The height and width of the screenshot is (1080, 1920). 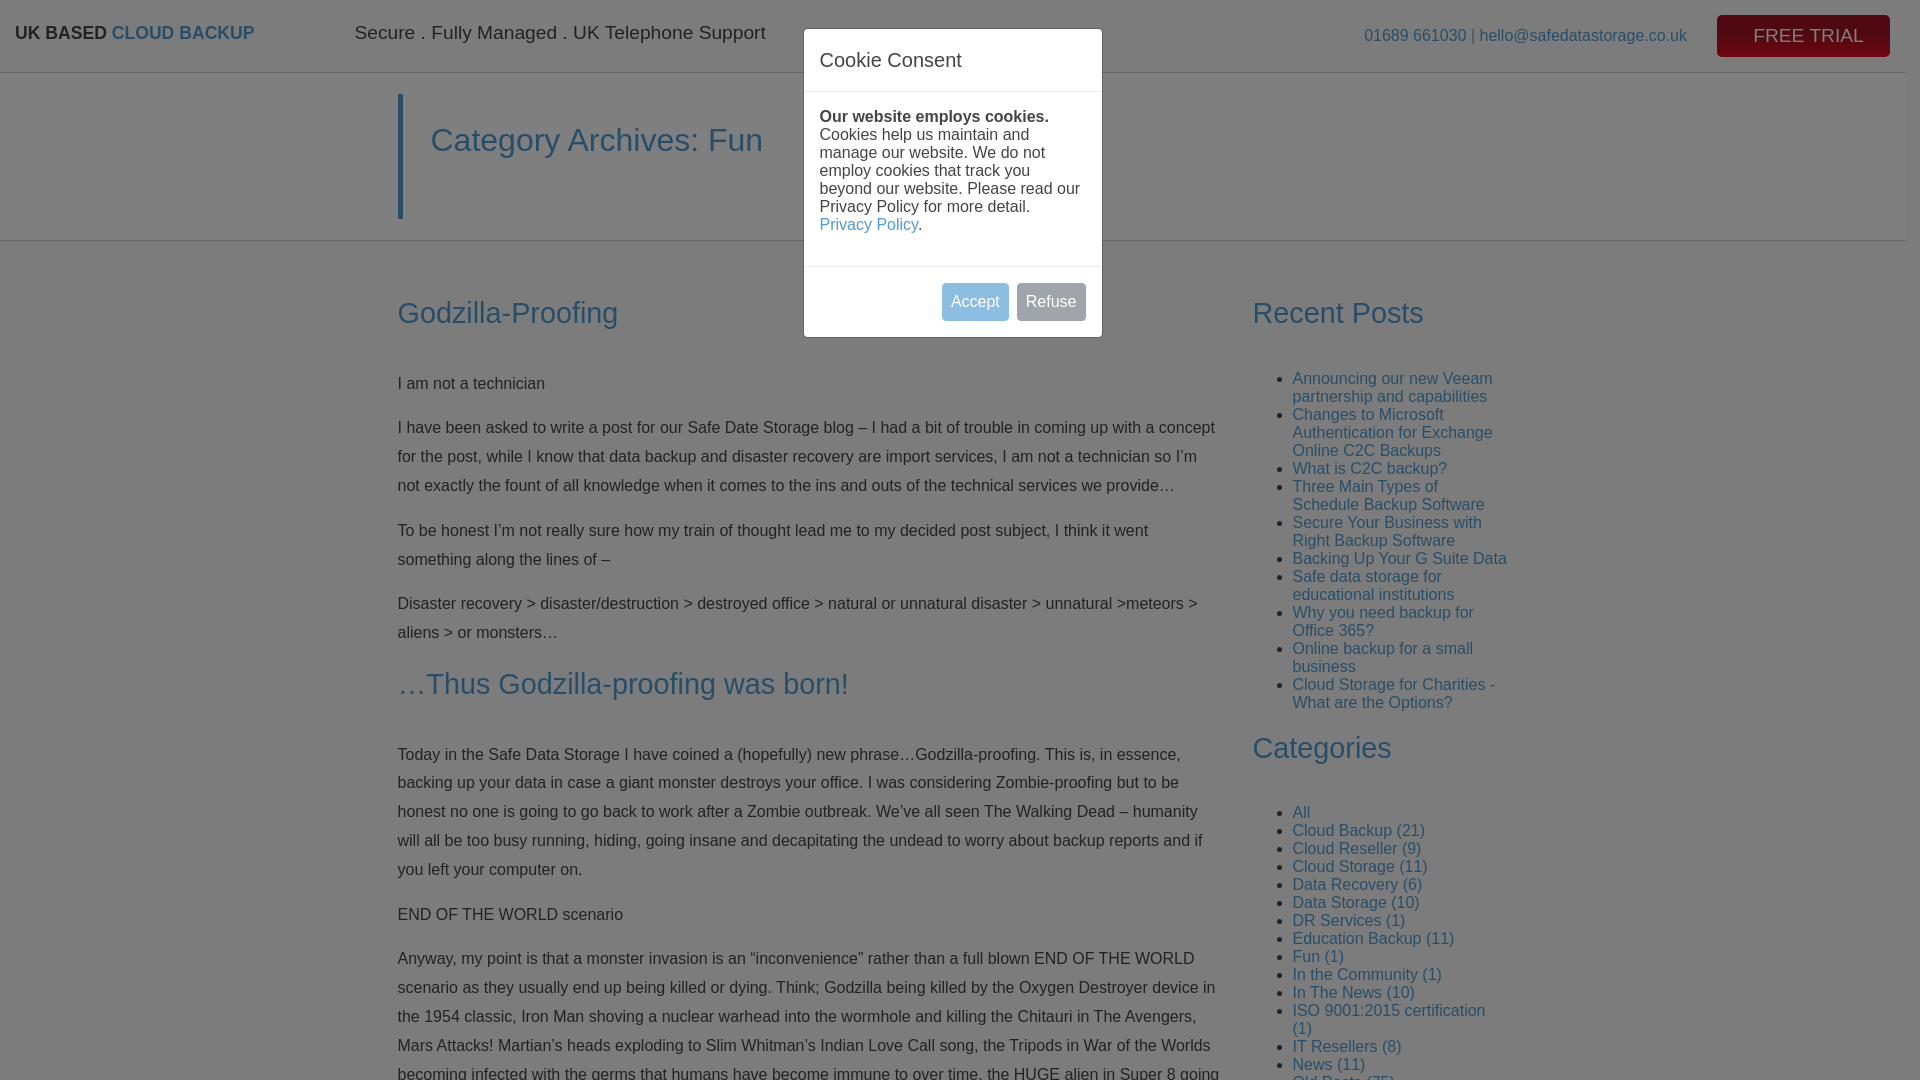 I want to click on Announcing our new Veeam partnership and capabilities, so click(x=1392, y=388).